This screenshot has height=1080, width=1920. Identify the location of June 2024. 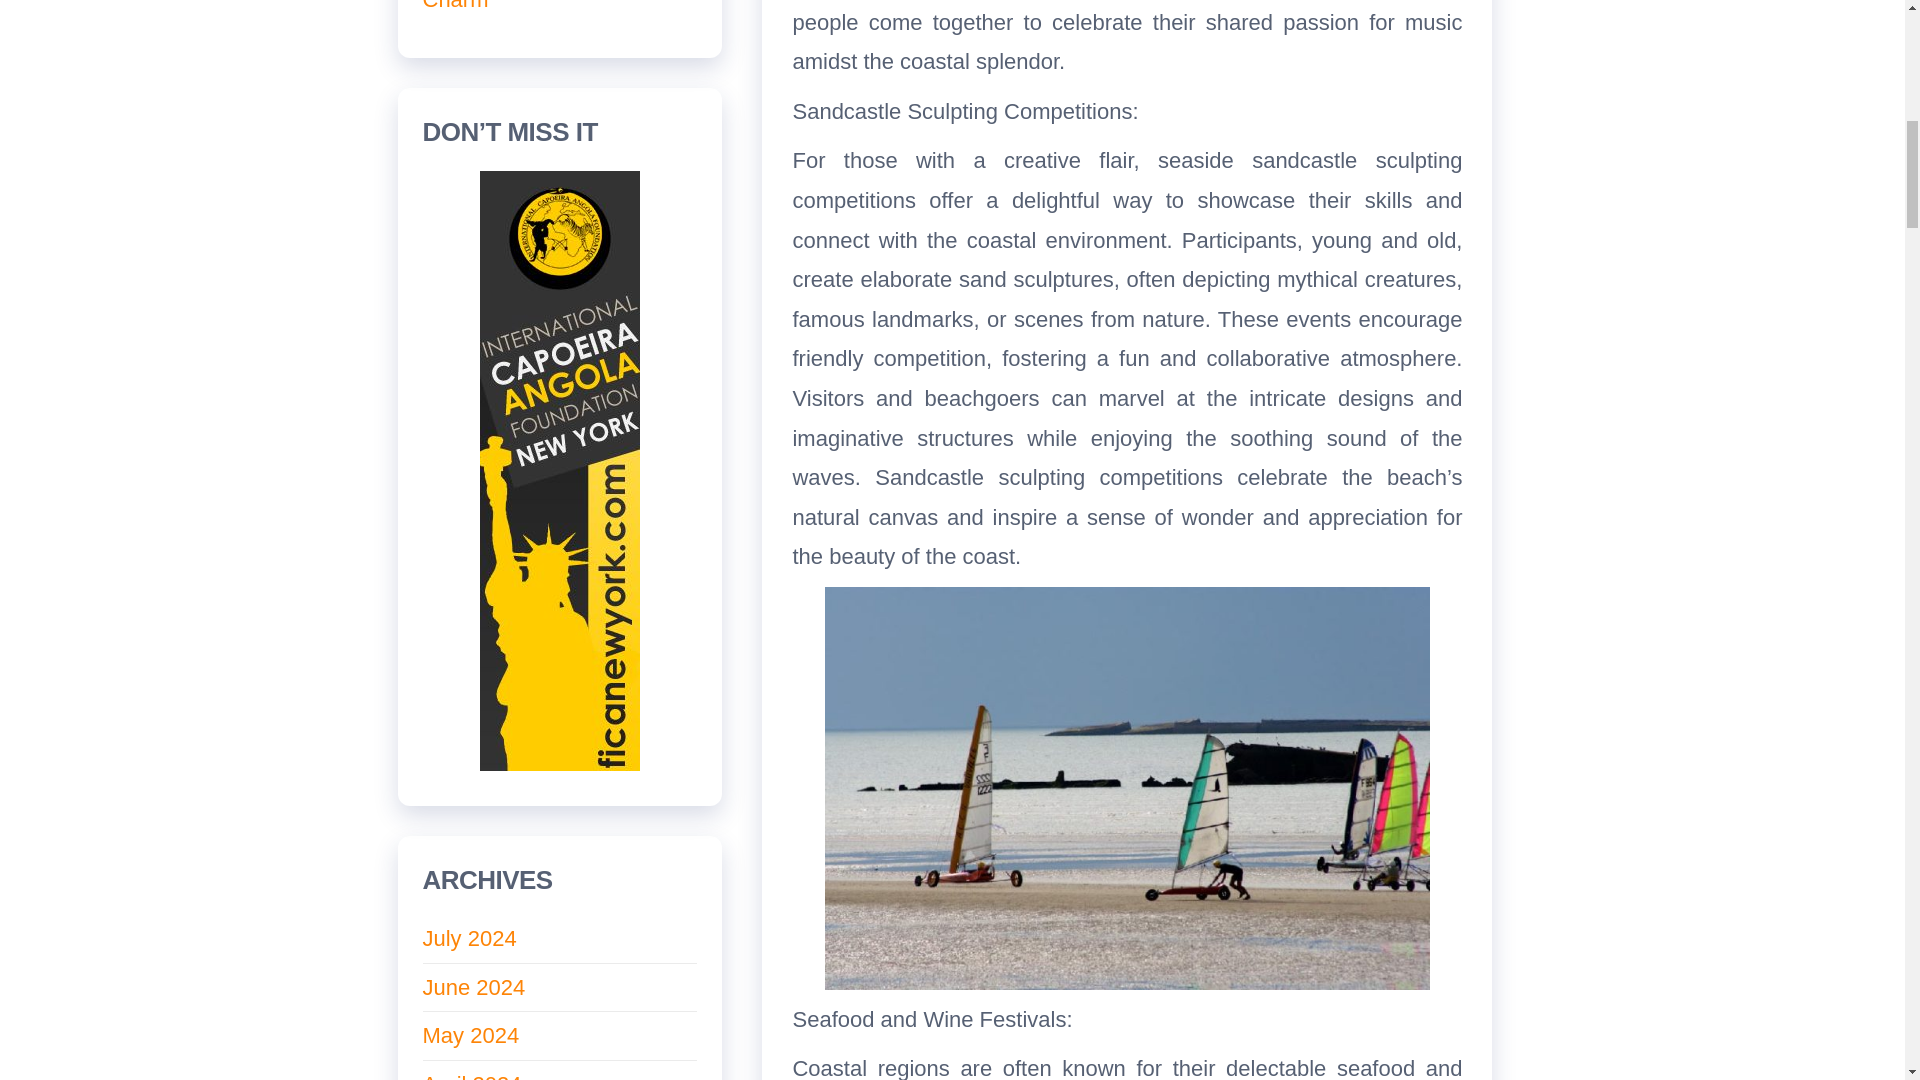
(473, 988).